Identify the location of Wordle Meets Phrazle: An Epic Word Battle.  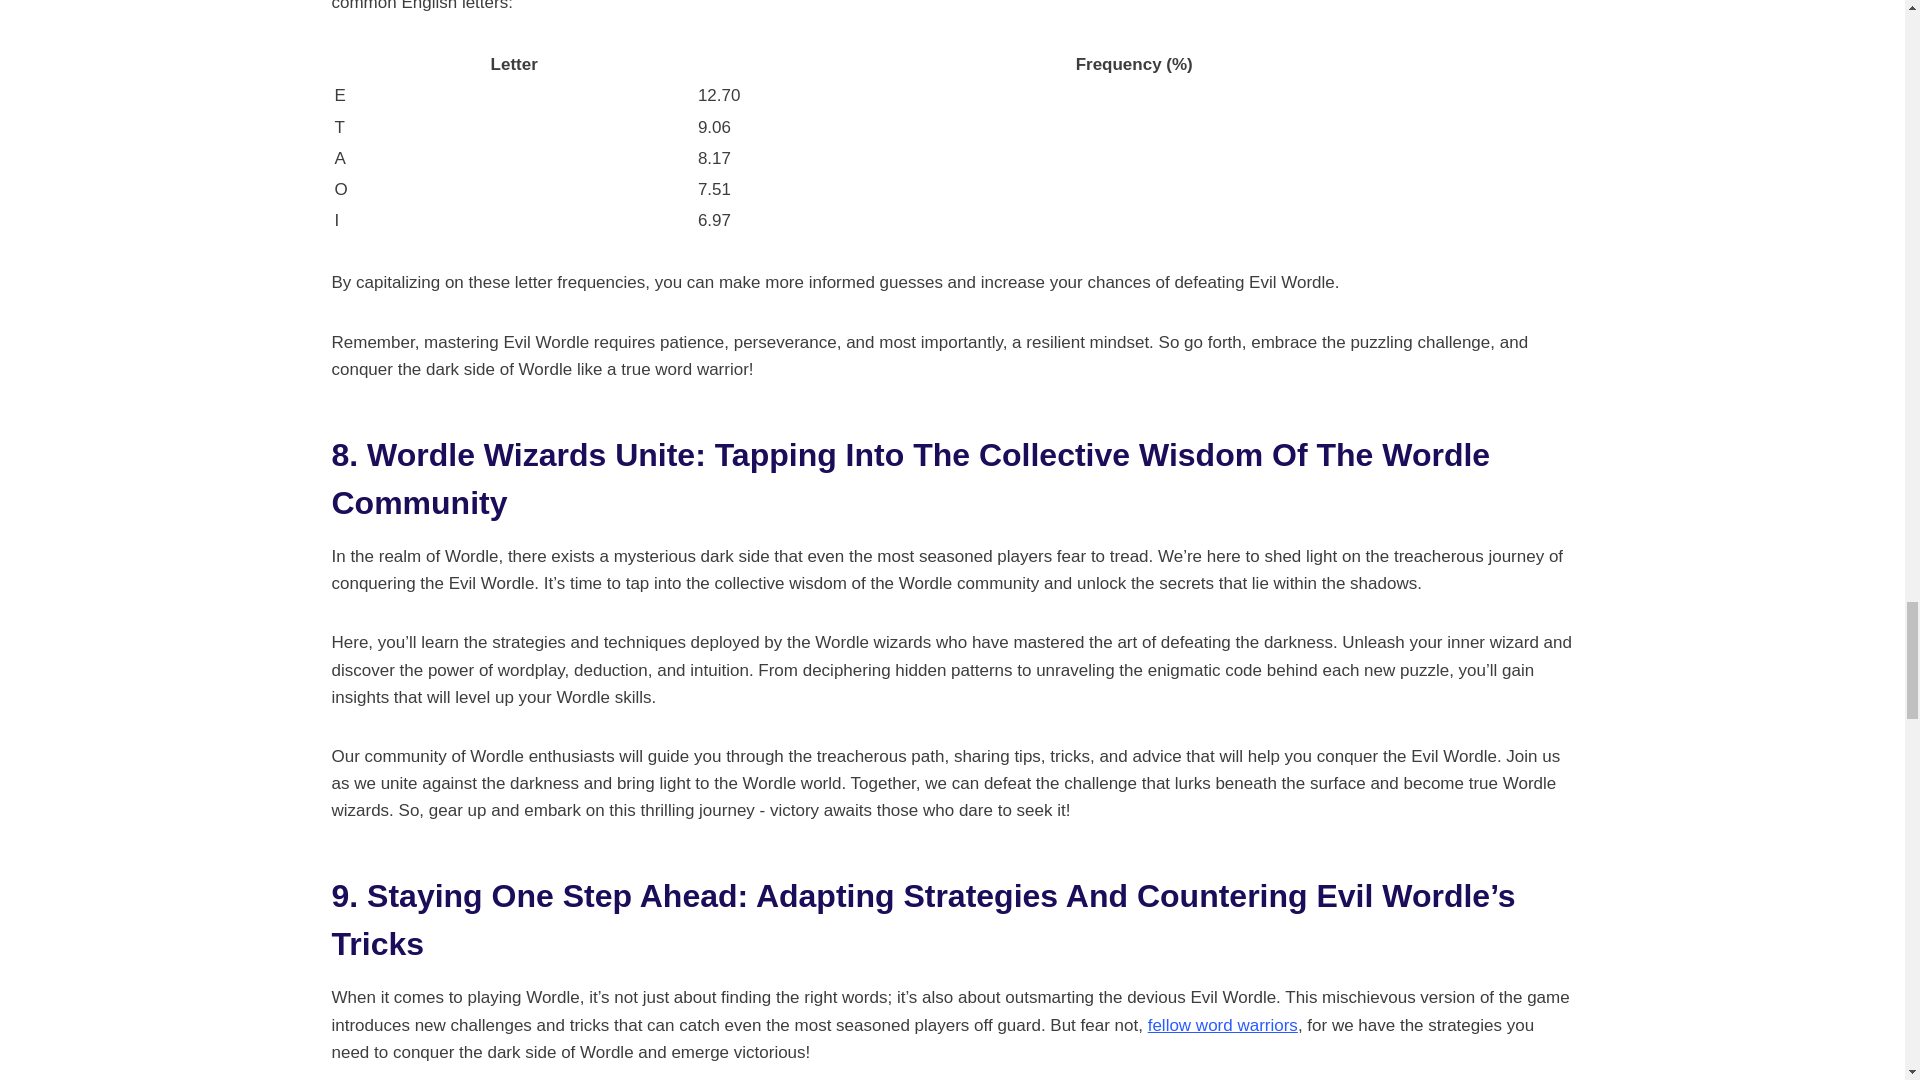
(1222, 1025).